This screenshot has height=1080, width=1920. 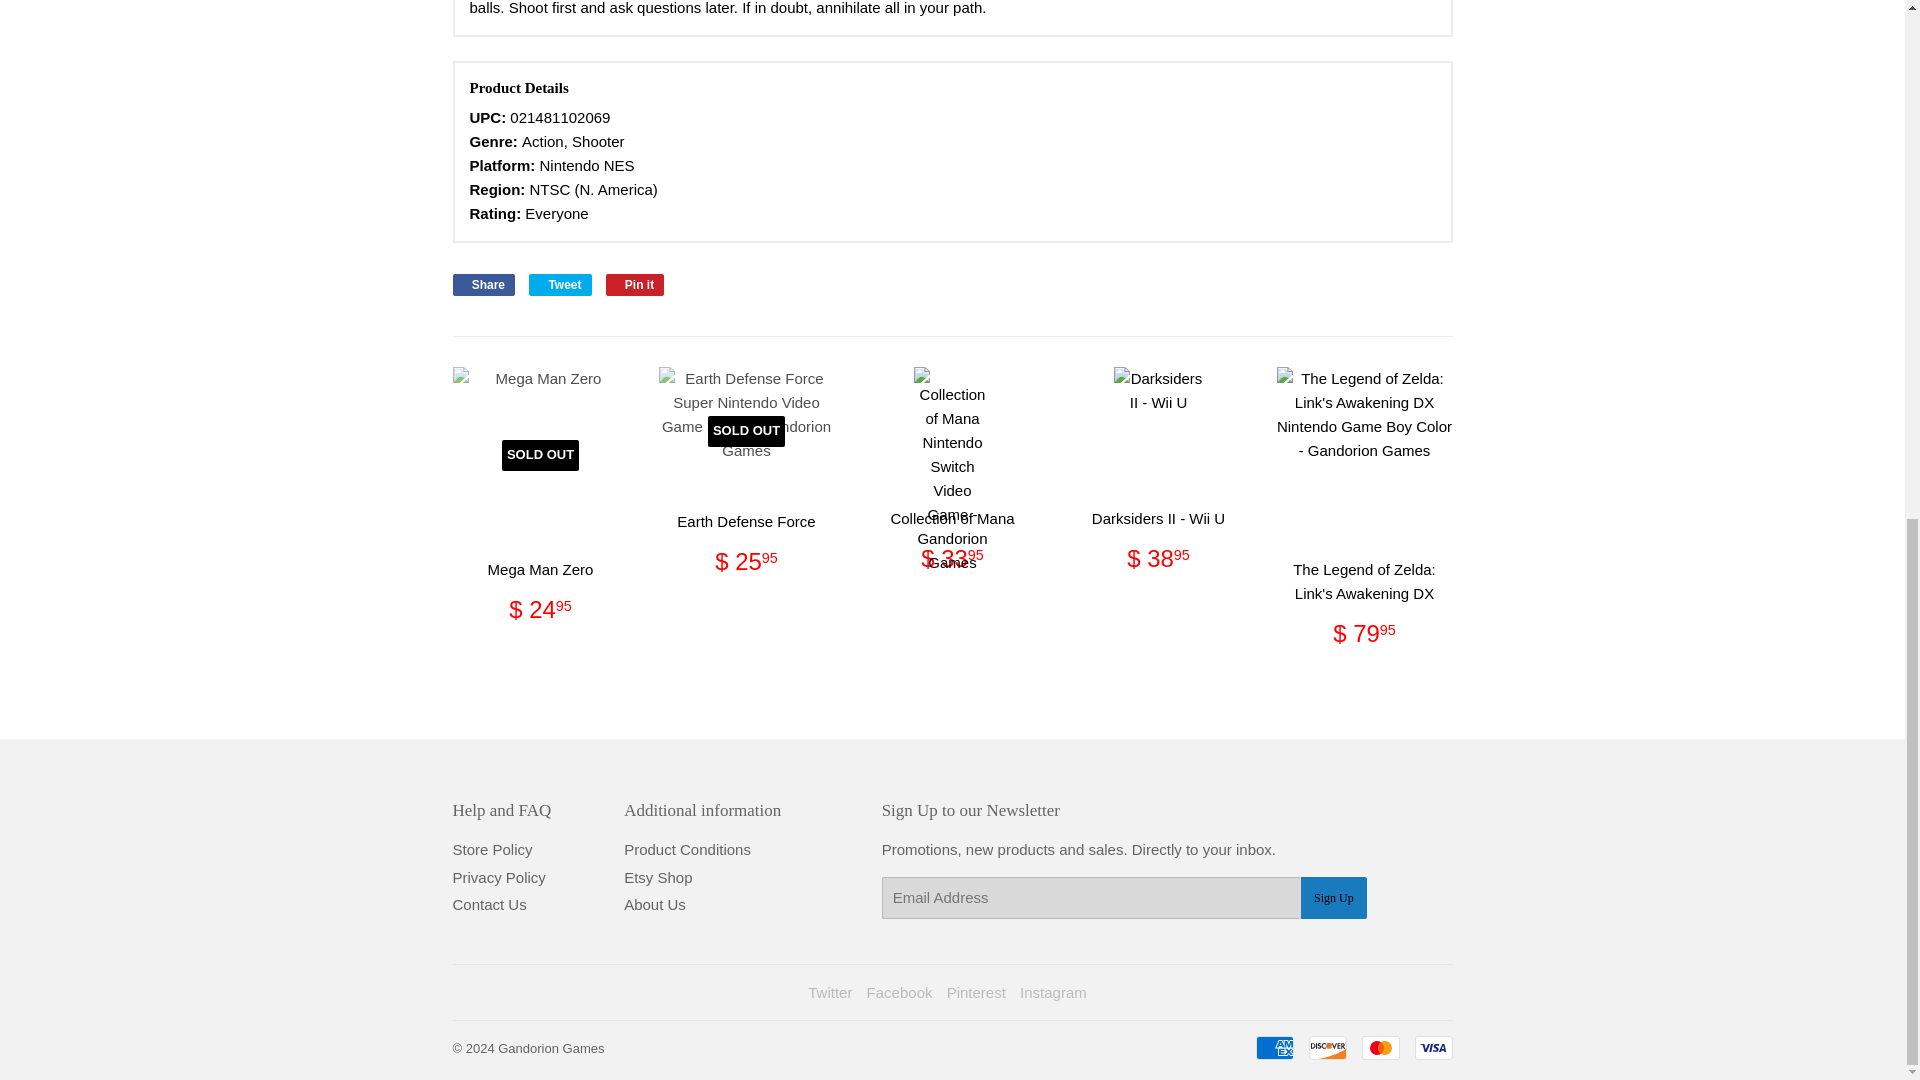 I want to click on Share on Facebook, so click(x=482, y=284).